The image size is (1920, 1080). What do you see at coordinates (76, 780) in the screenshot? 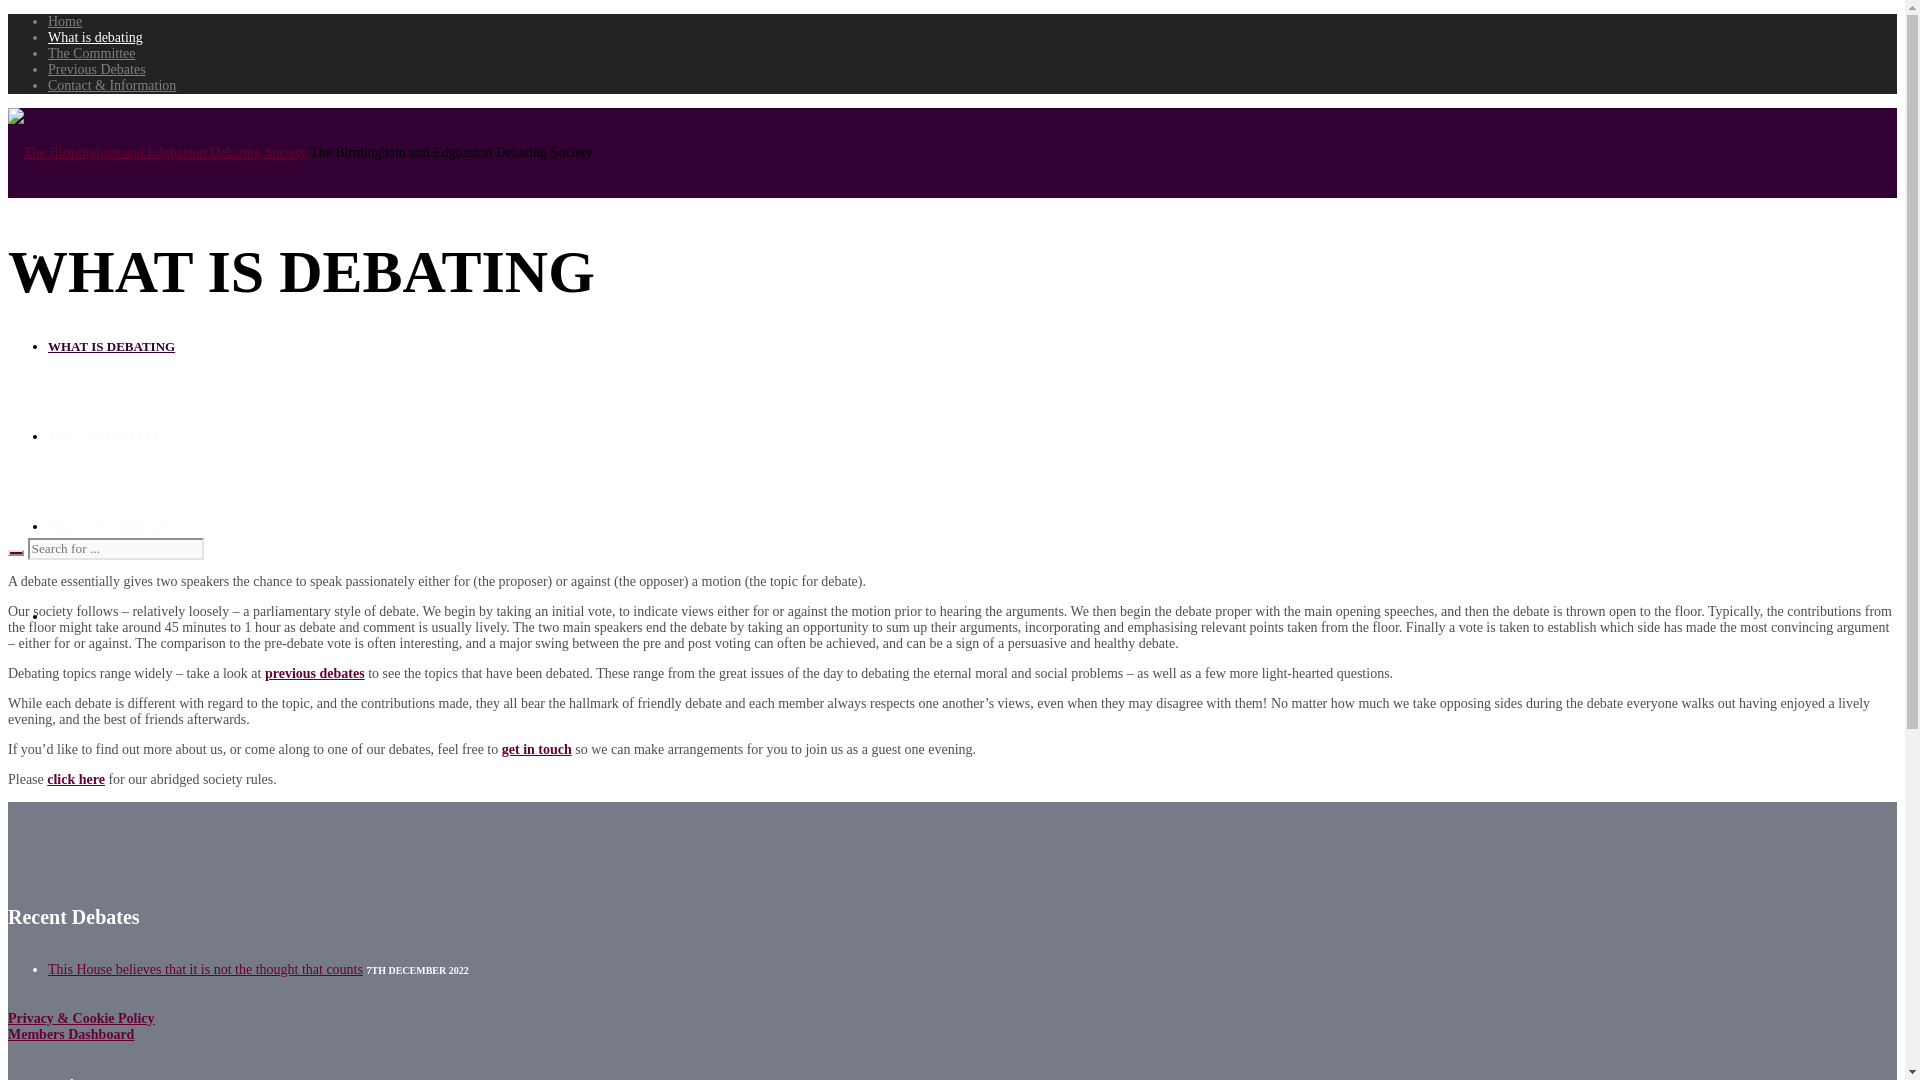
I see `click here` at bounding box center [76, 780].